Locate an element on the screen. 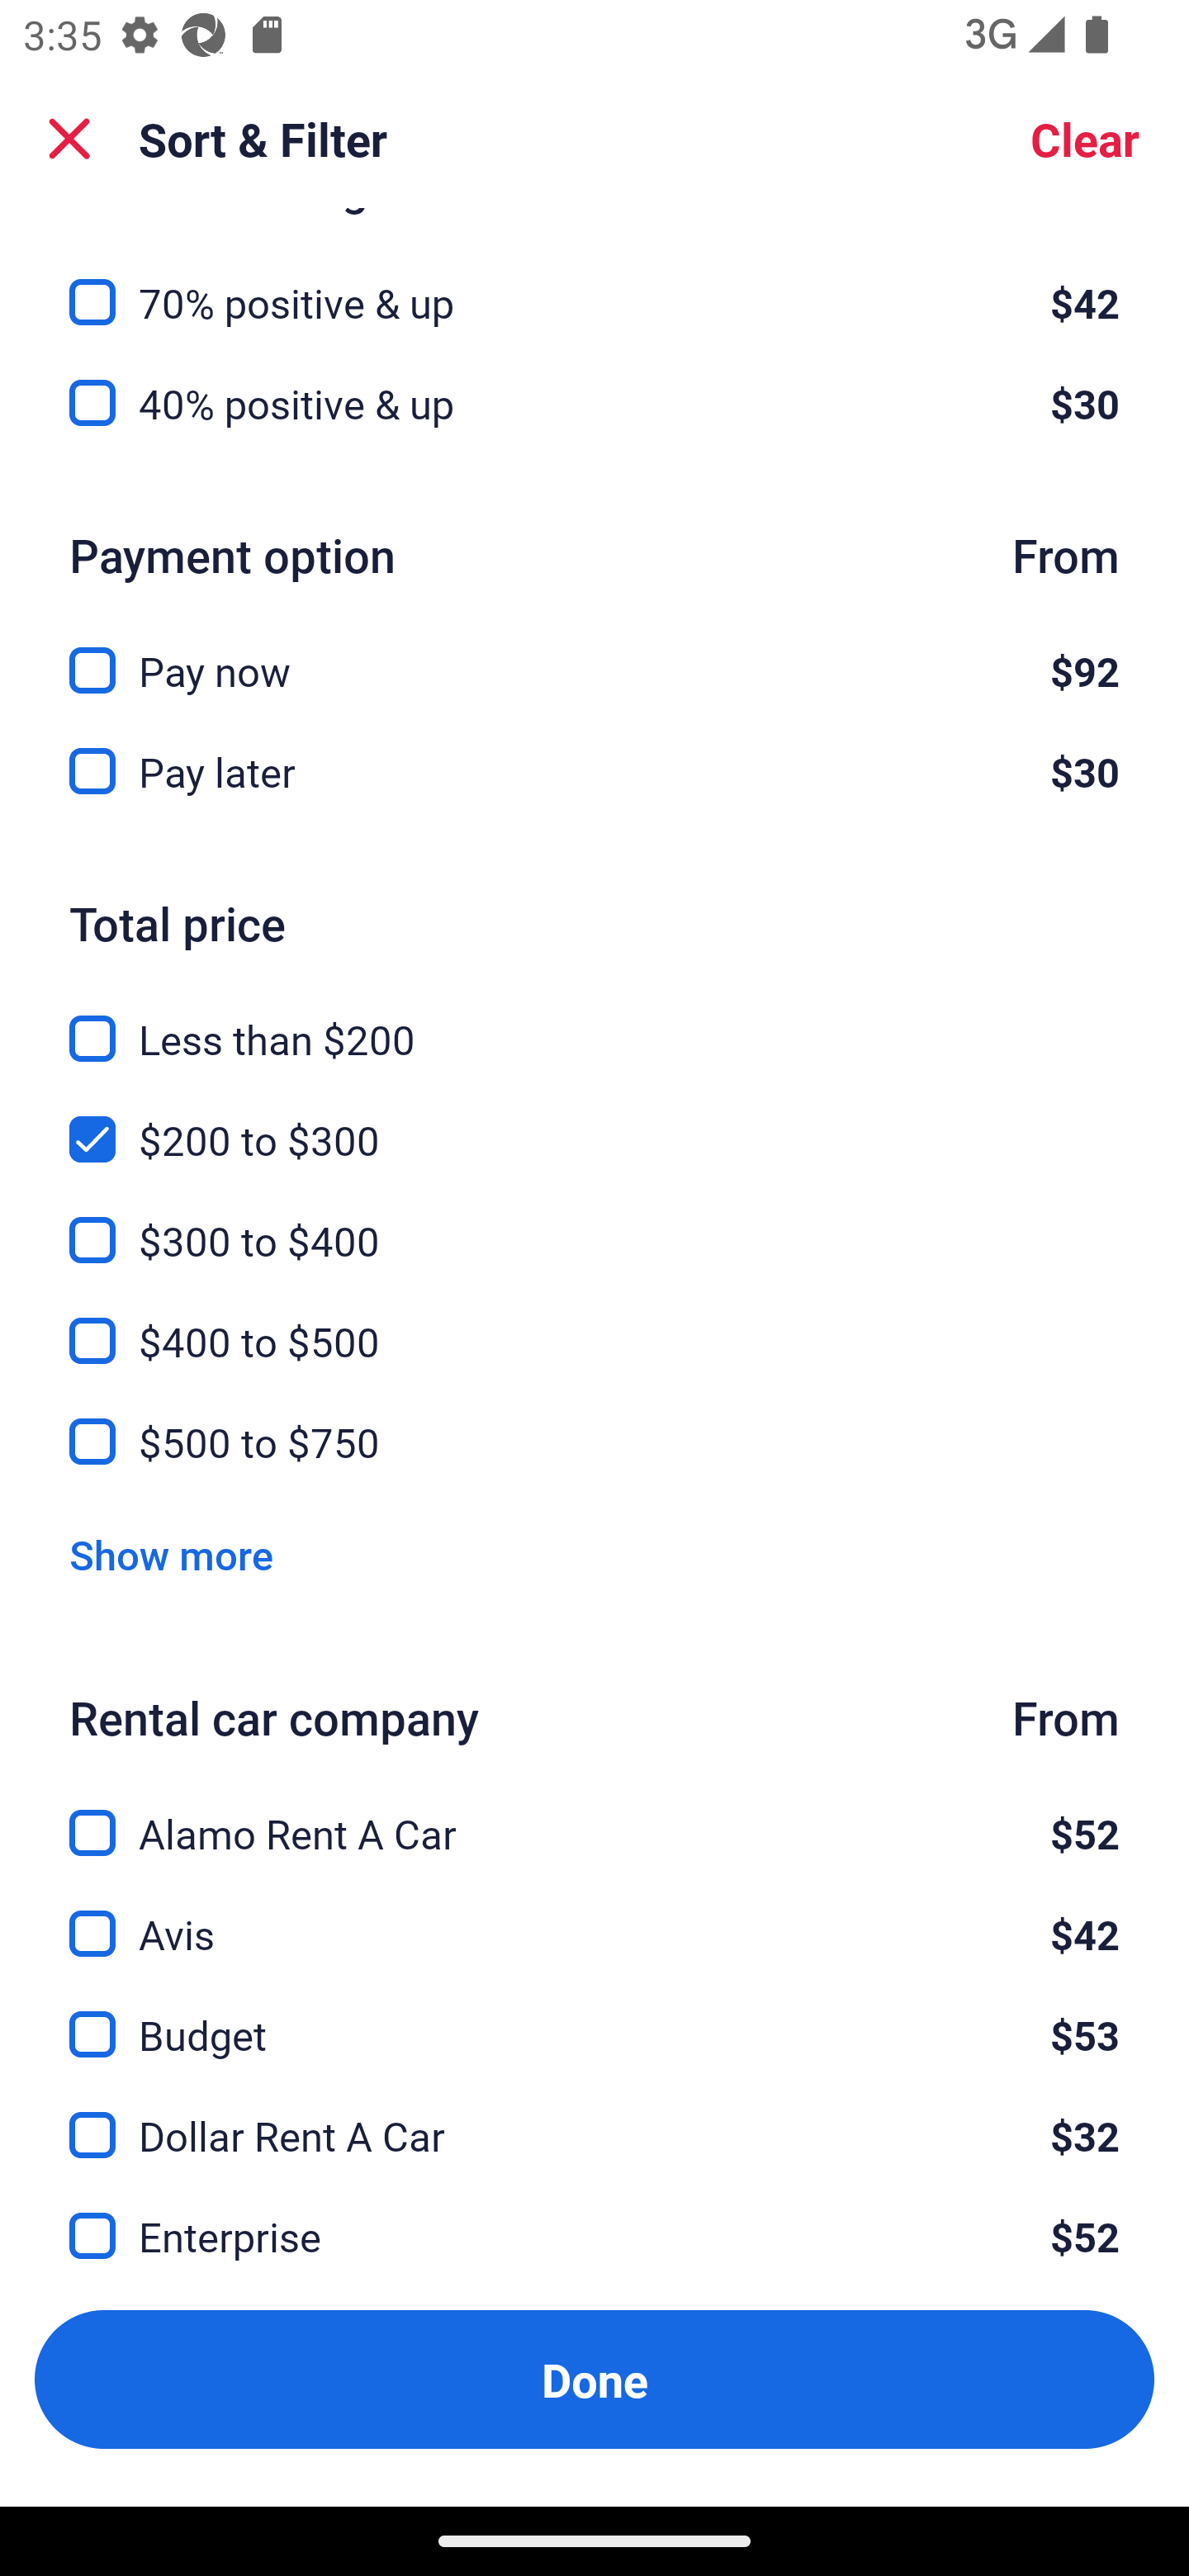  $400 to $500, $400 to $500 is located at coordinates (594, 1323).